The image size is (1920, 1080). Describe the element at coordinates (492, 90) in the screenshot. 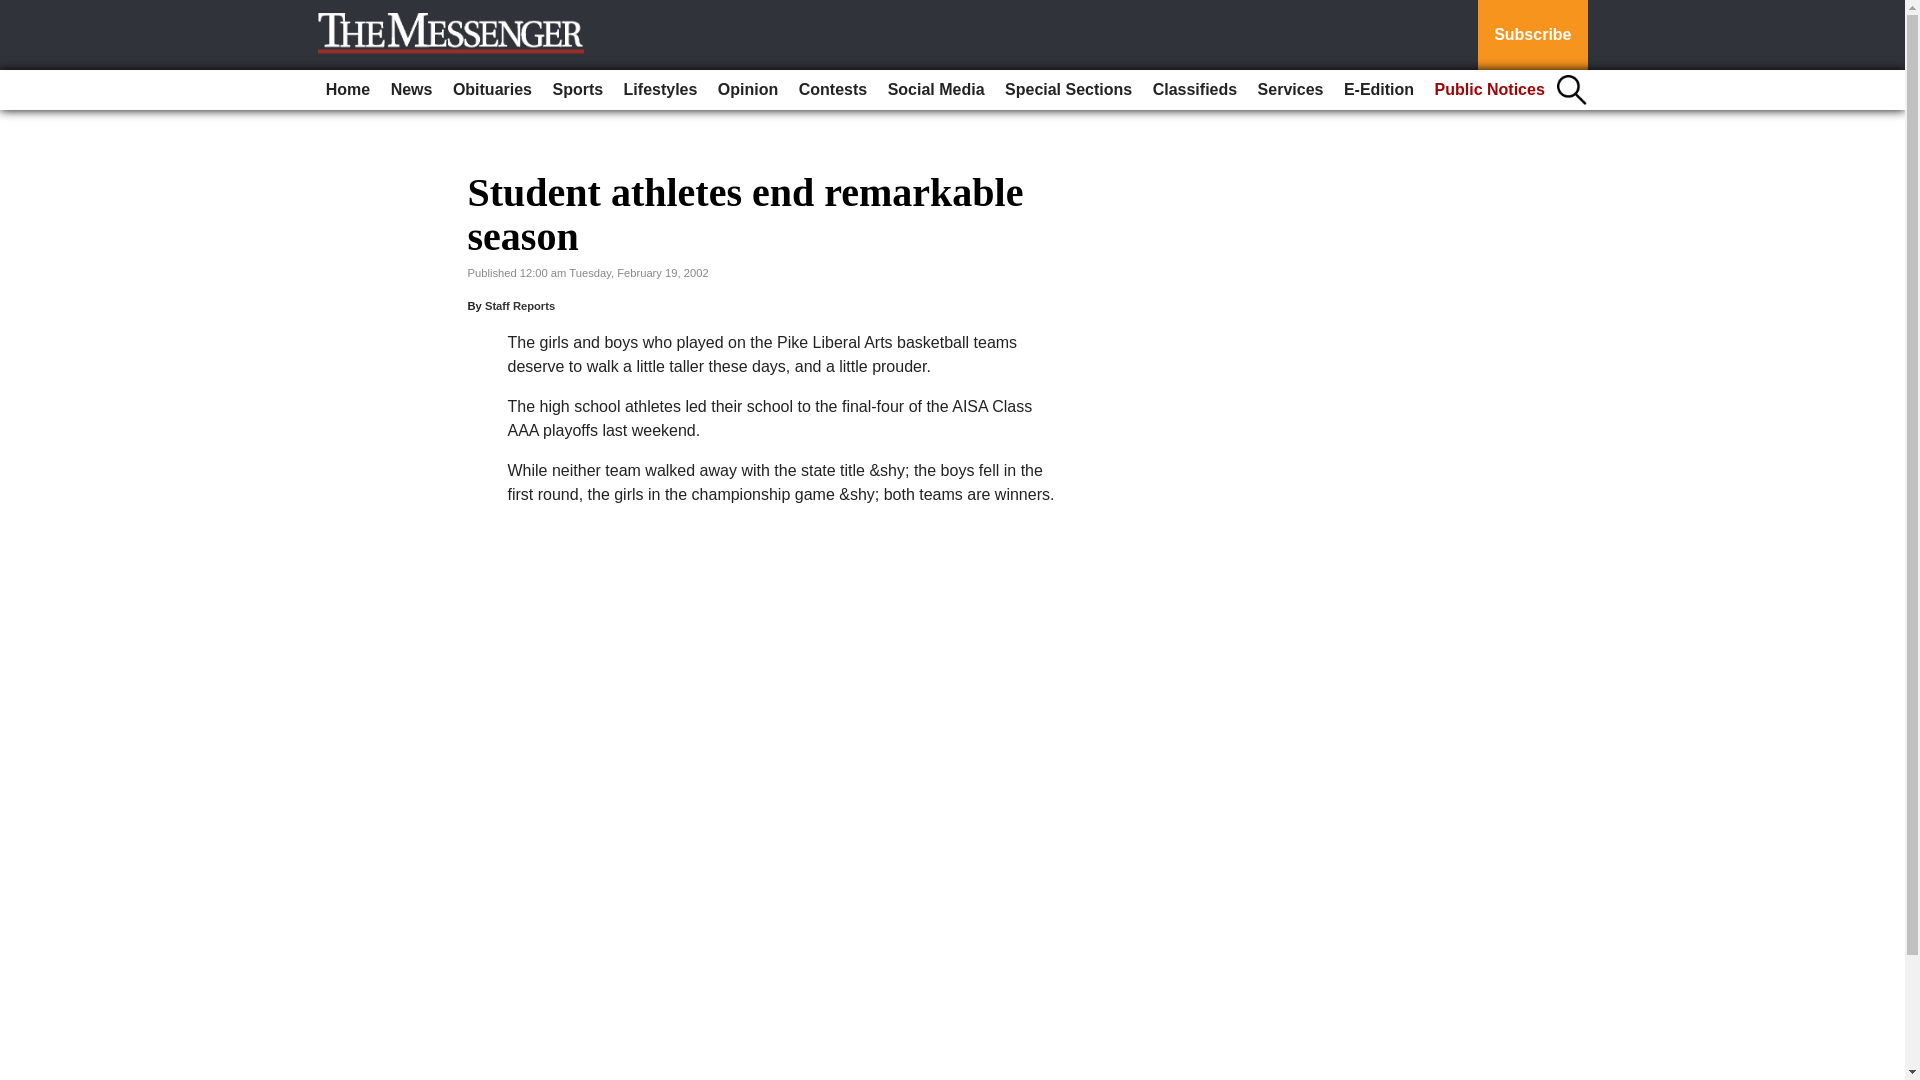

I see `Obituaries` at that location.